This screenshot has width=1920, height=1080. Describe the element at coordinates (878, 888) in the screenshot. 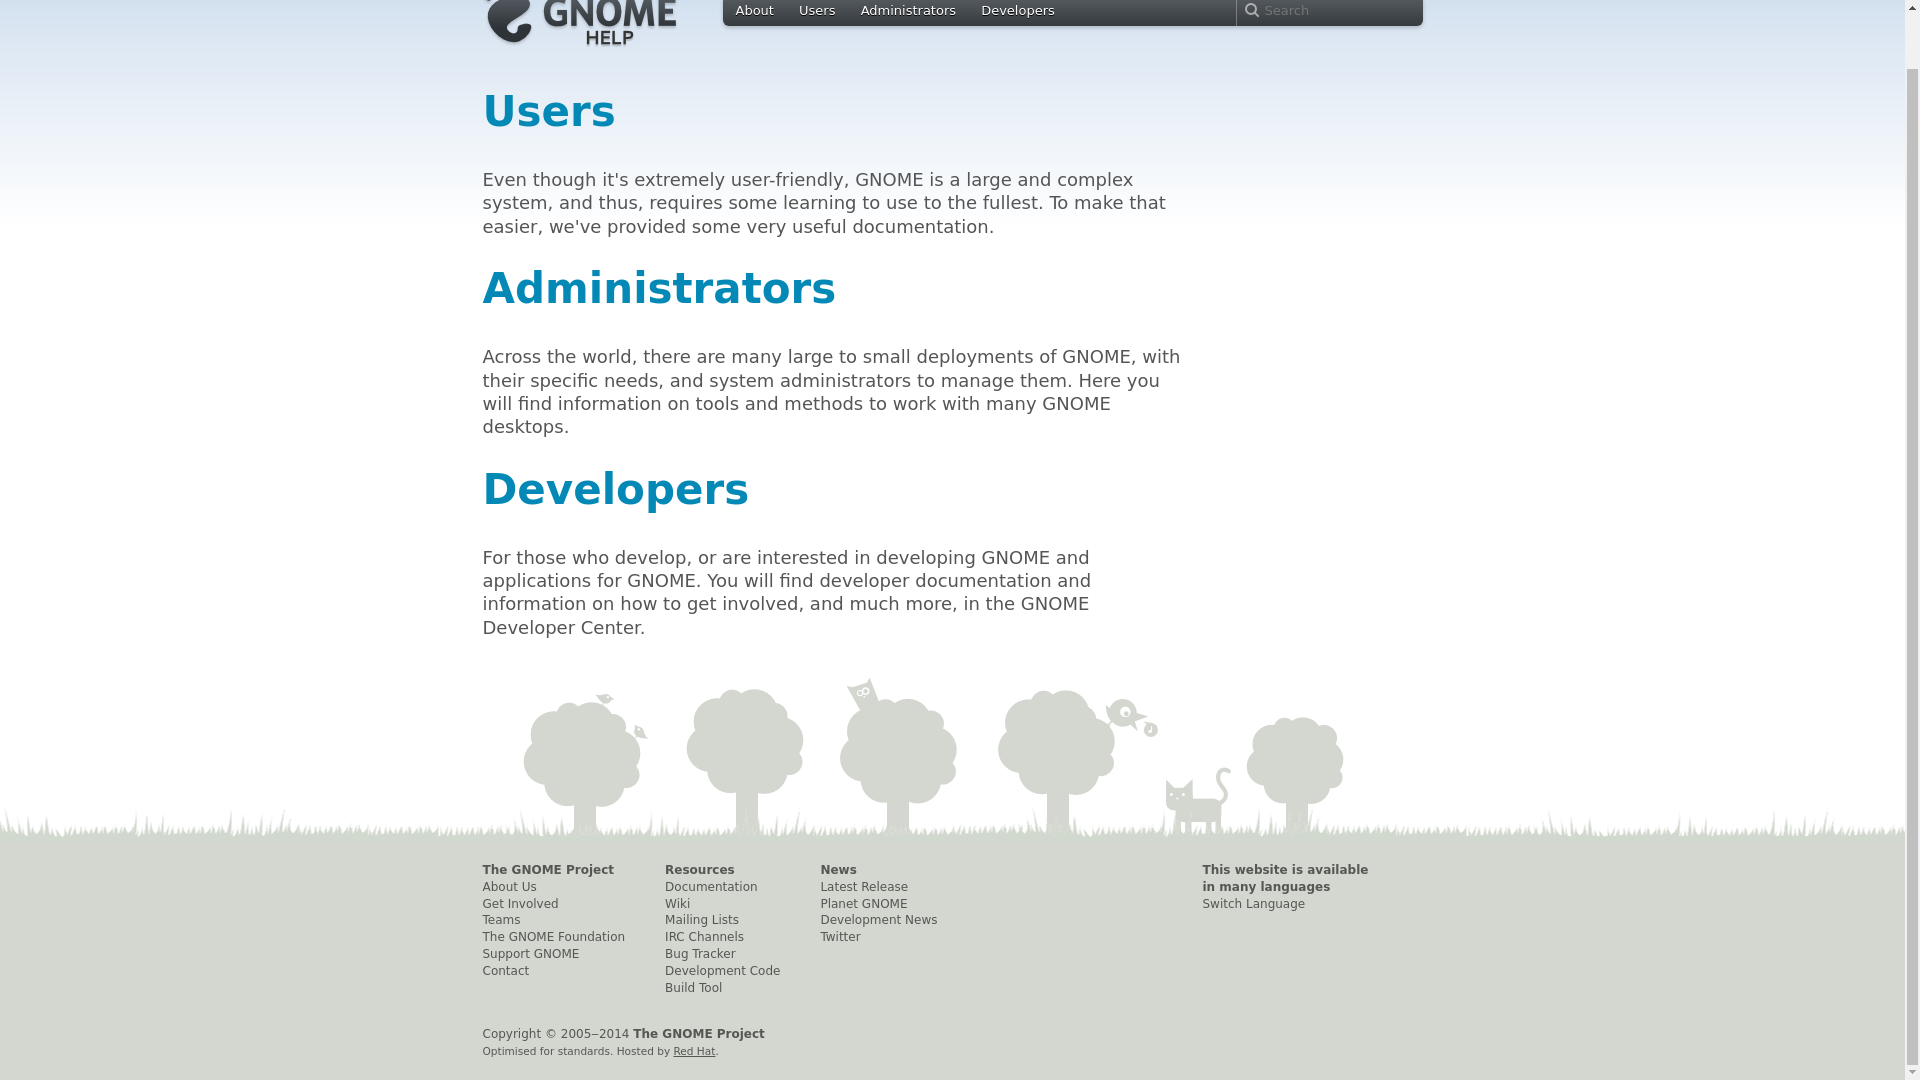

I see `Latest Release` at that location.